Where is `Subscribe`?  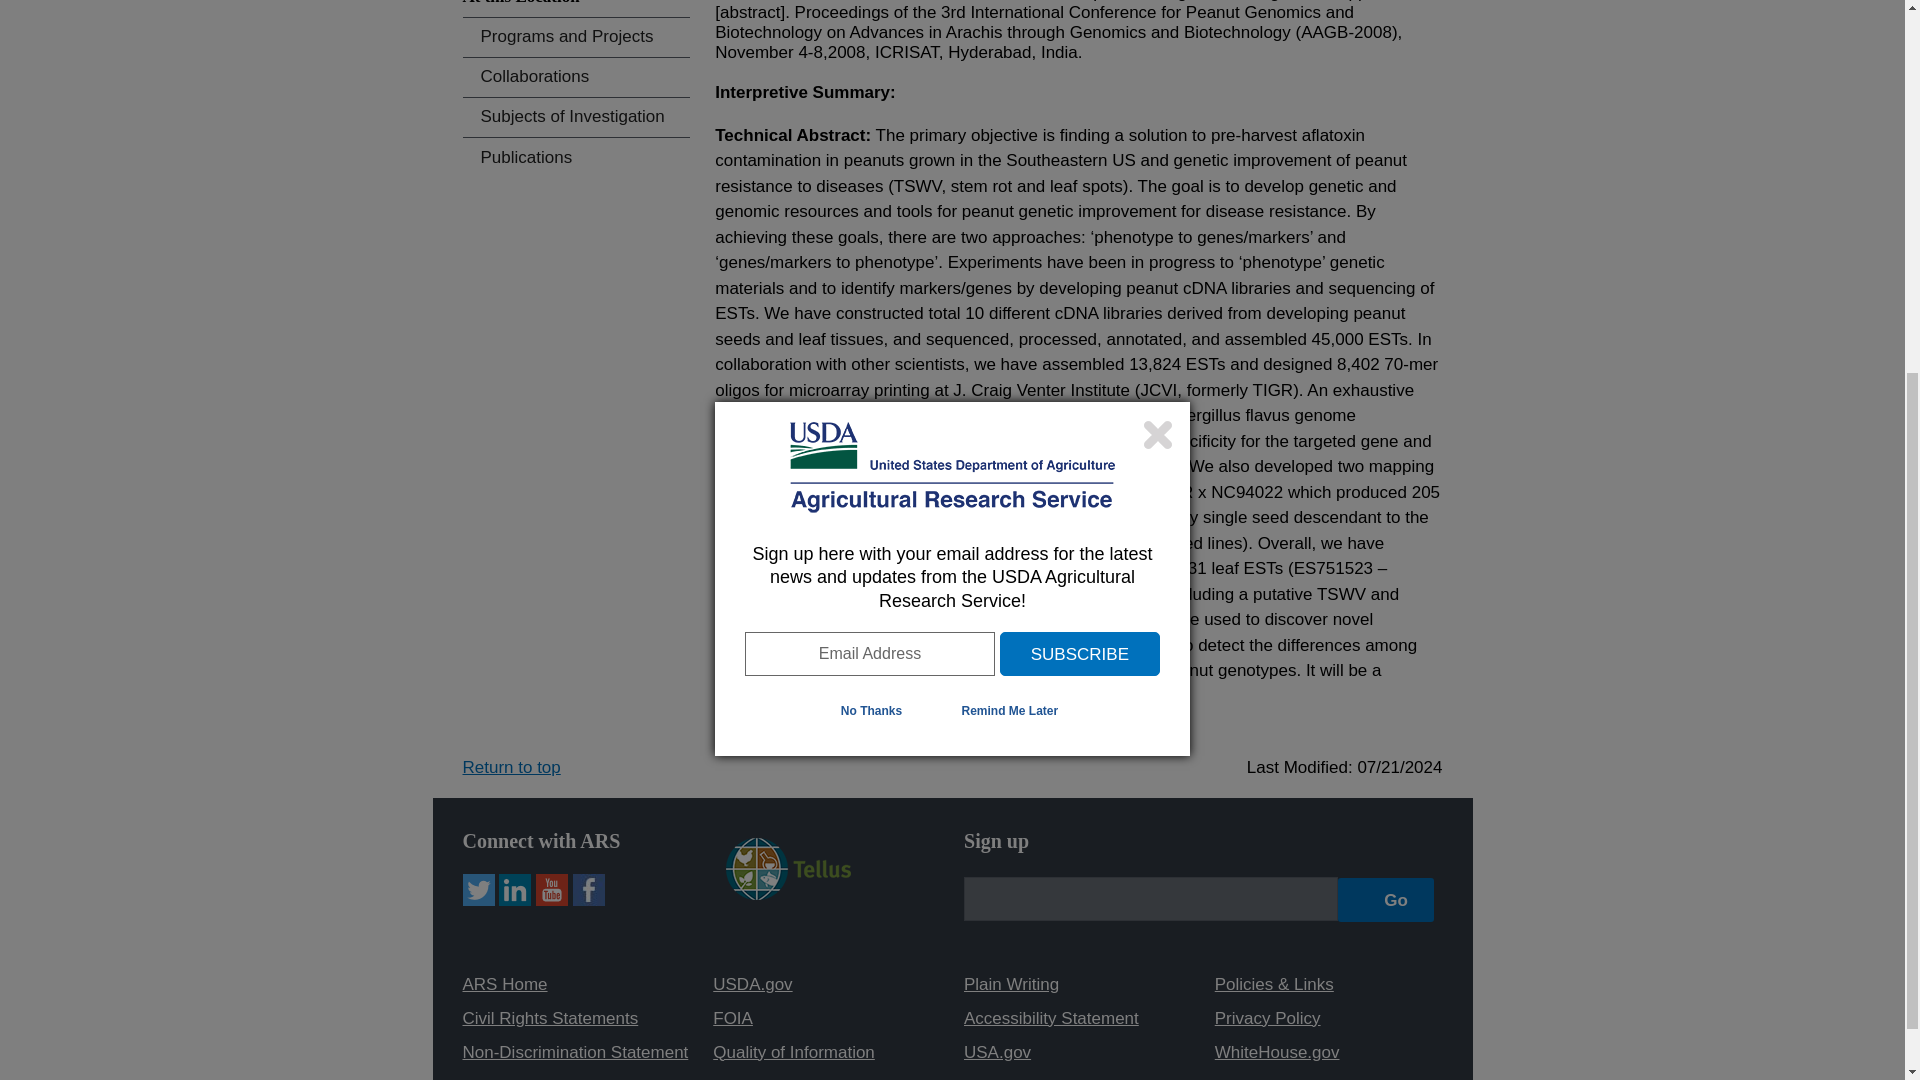
Subscribe is located at coordinates (1080, 65).